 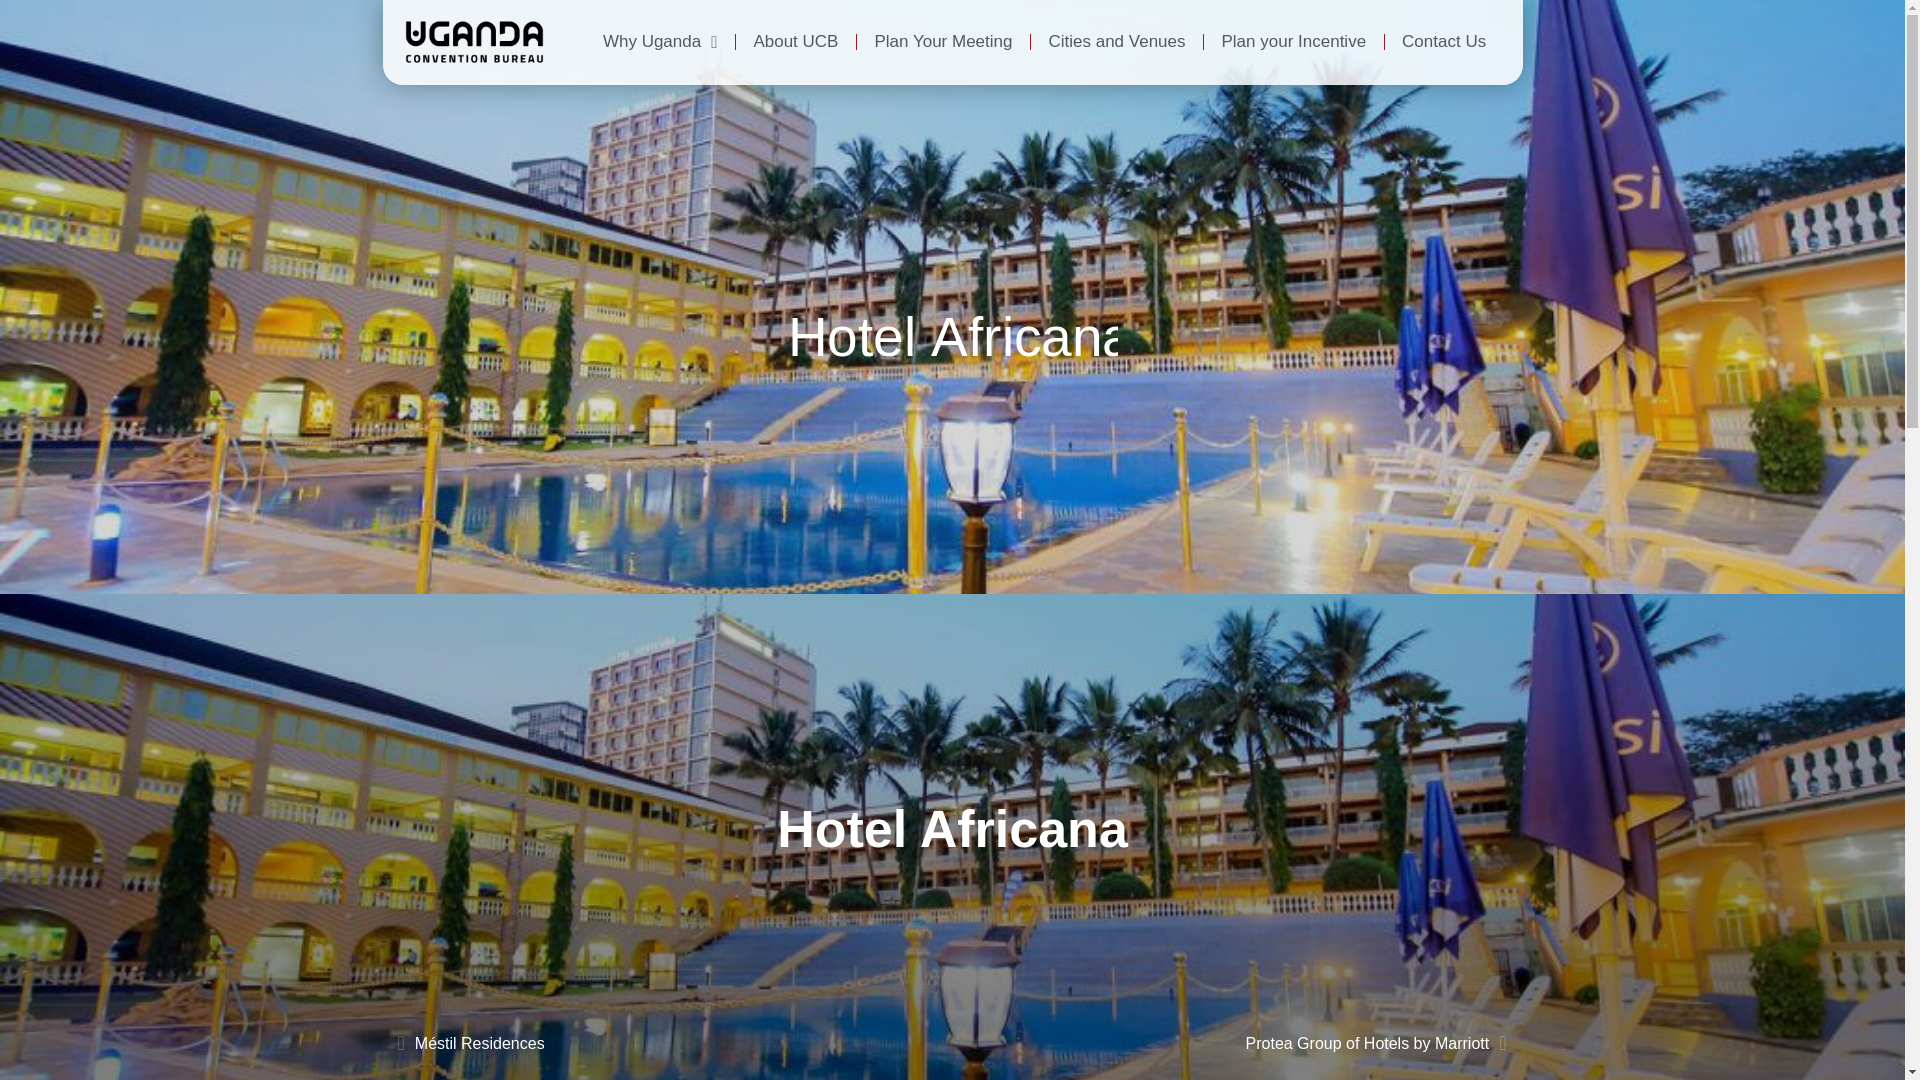 I want to click on Plan Your Meeting, so click(x=942, y=42).